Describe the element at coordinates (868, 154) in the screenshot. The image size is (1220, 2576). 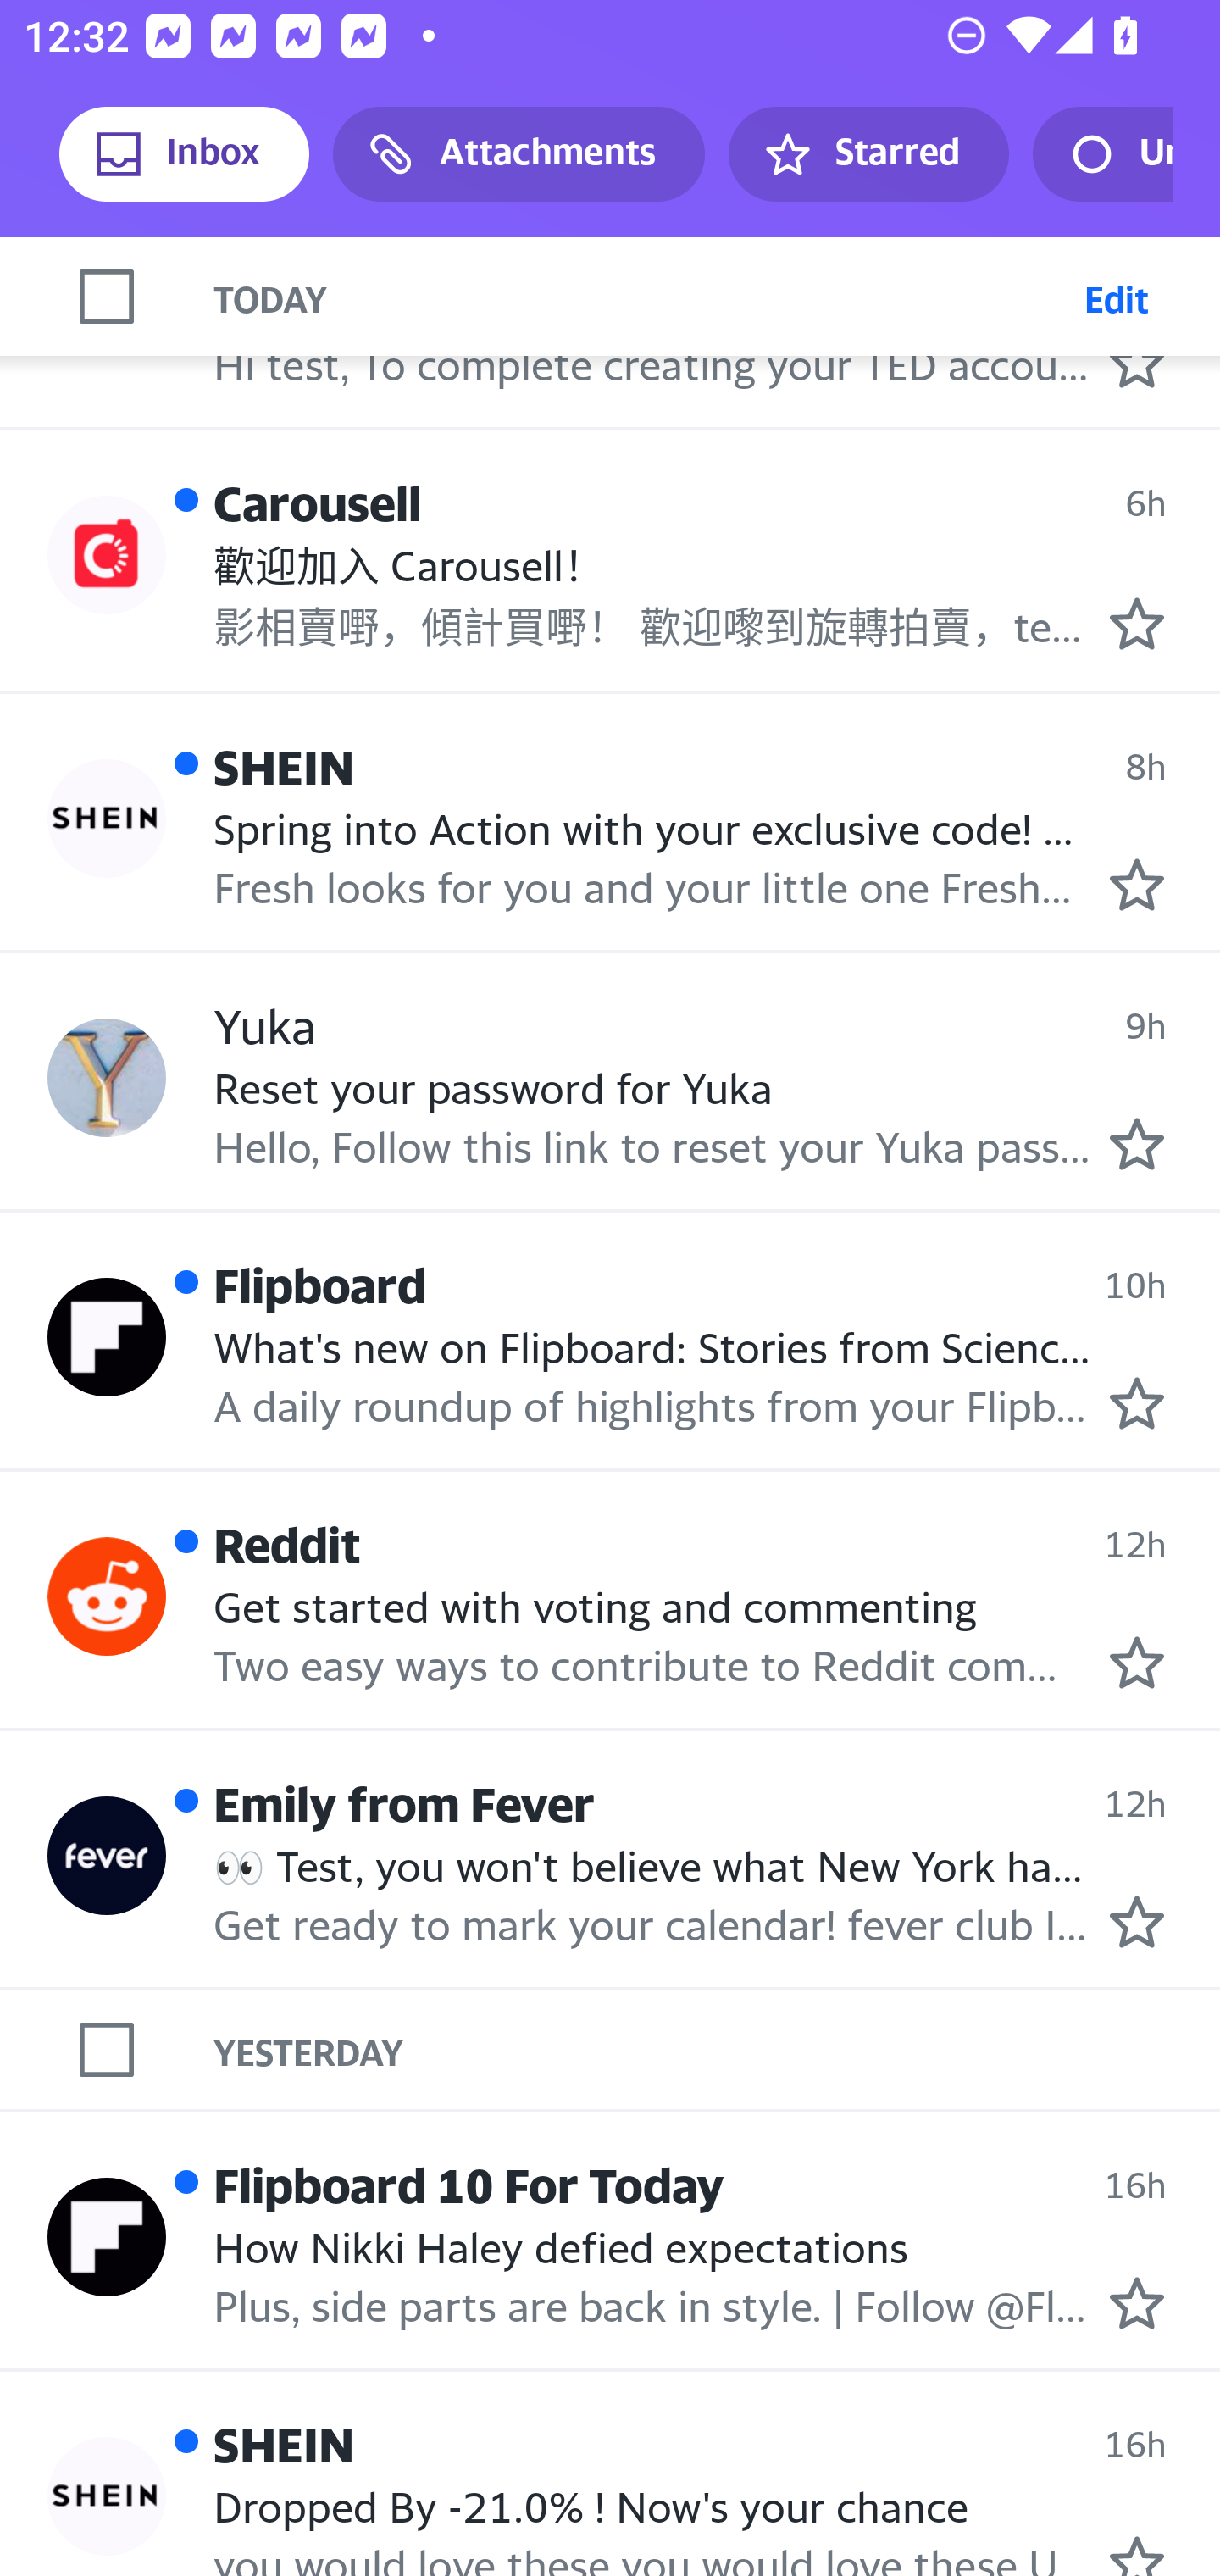
I see `Starred` at that location.